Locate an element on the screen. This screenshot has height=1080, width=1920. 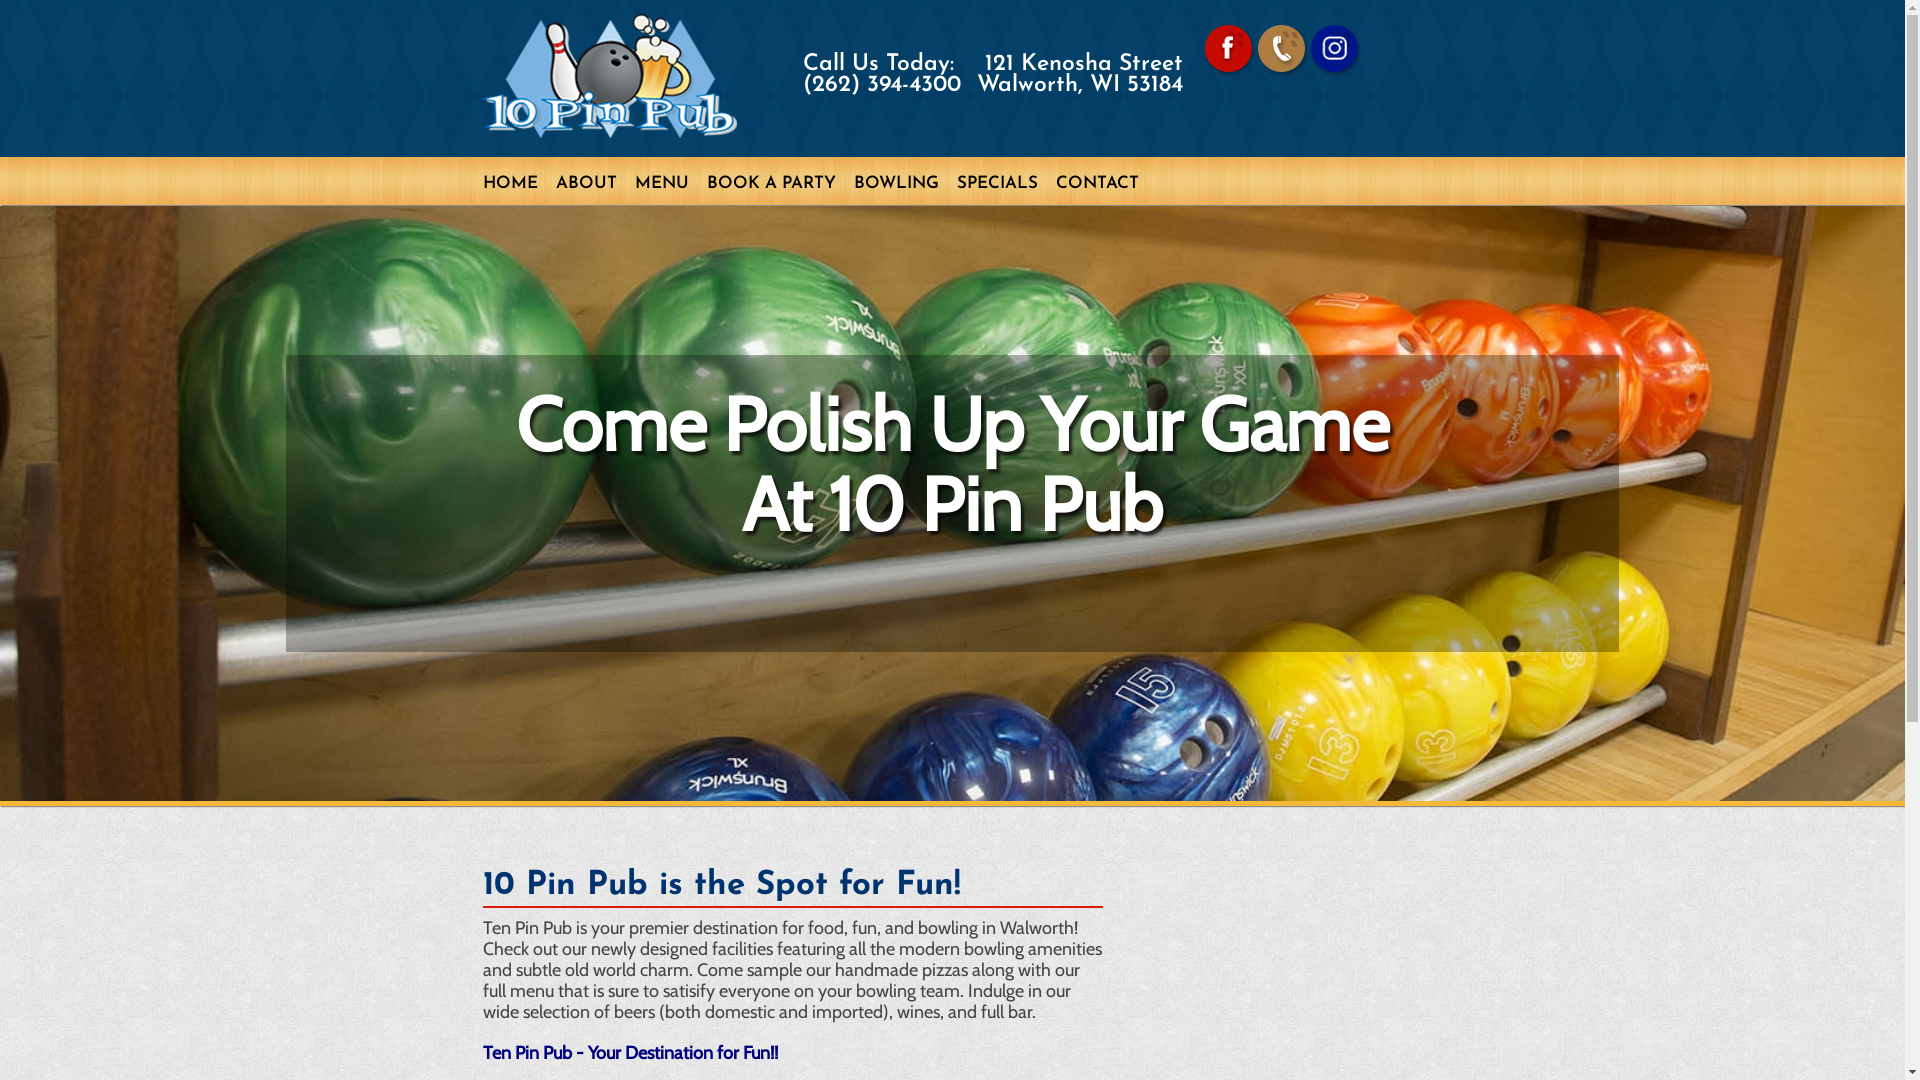
SPECIALS is located at coordinates (996, 208).